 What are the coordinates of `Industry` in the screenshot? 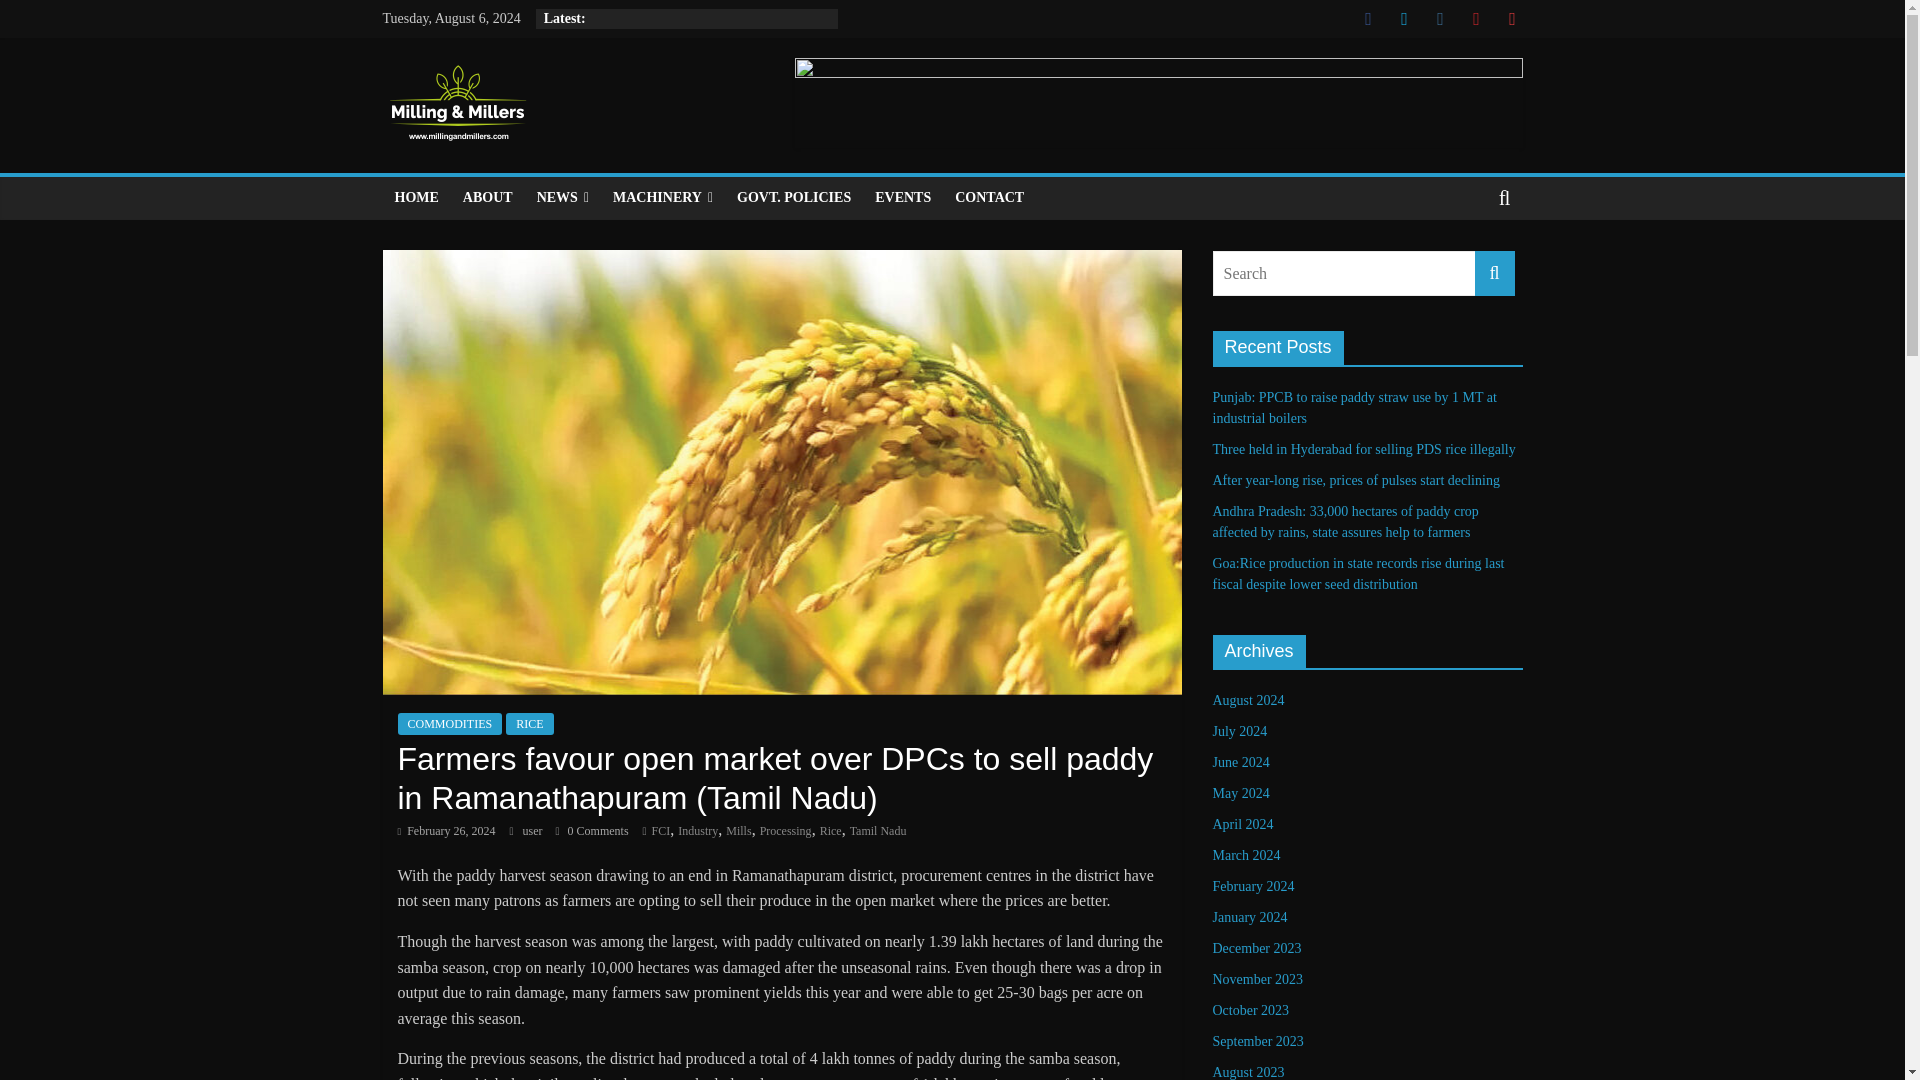 It's located at (698, 831).